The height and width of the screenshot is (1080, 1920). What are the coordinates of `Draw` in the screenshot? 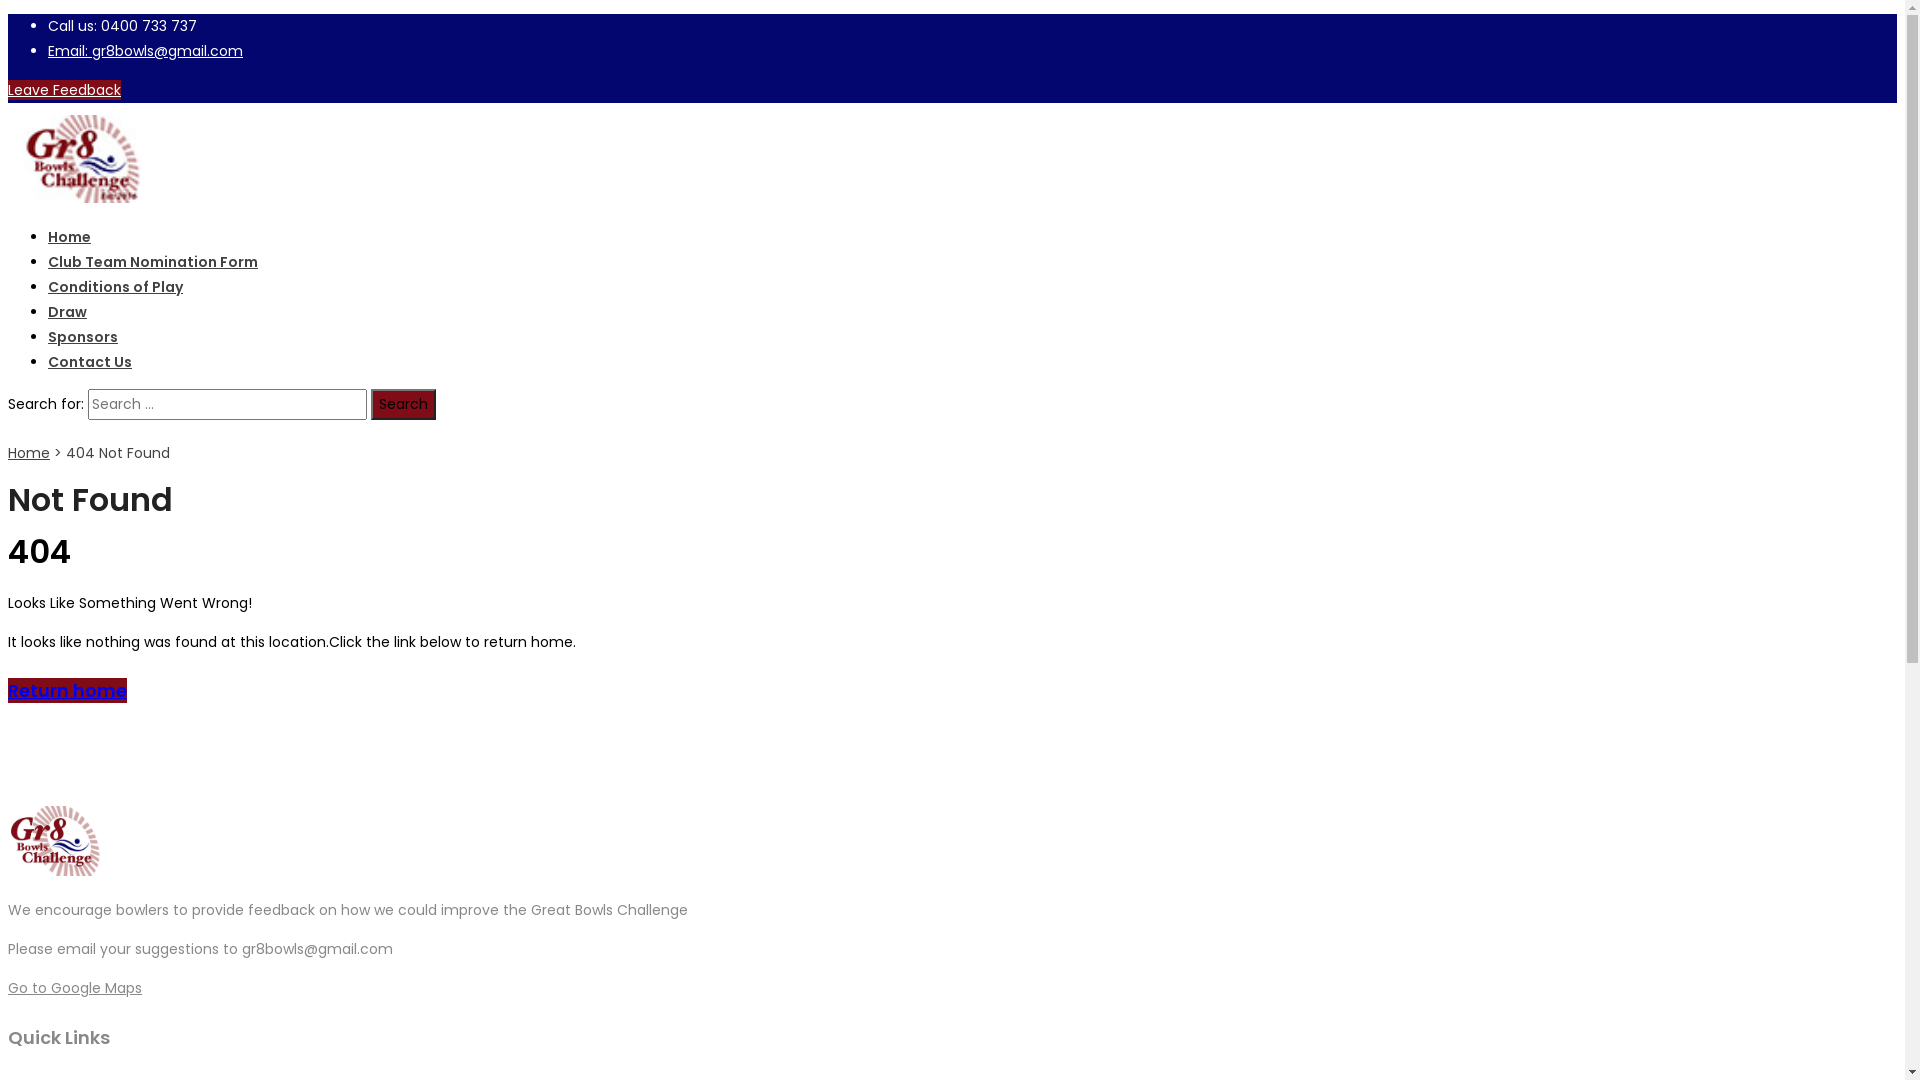 It's located at (68, 312).